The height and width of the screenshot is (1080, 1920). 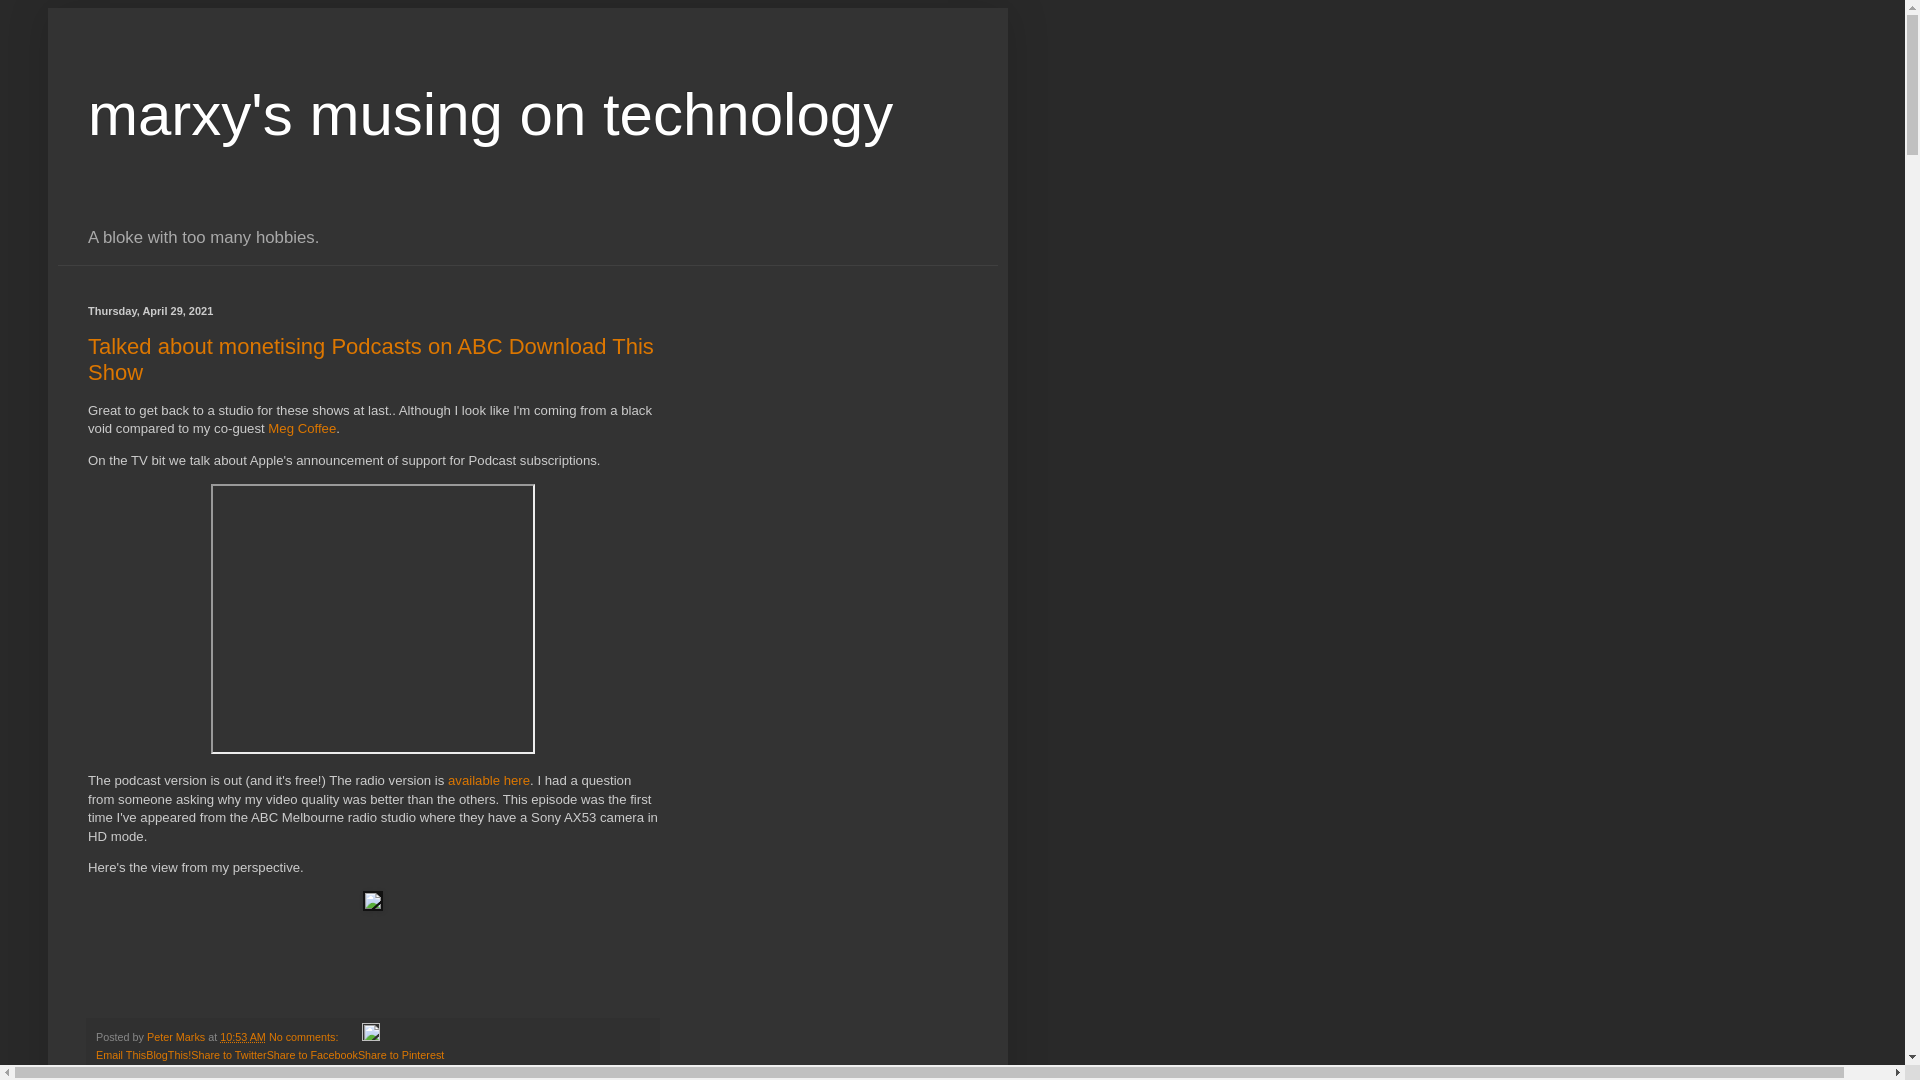 I want to click on Talked about monetising Podcasts on ABC Download This Show, so click(x=371, y=358).